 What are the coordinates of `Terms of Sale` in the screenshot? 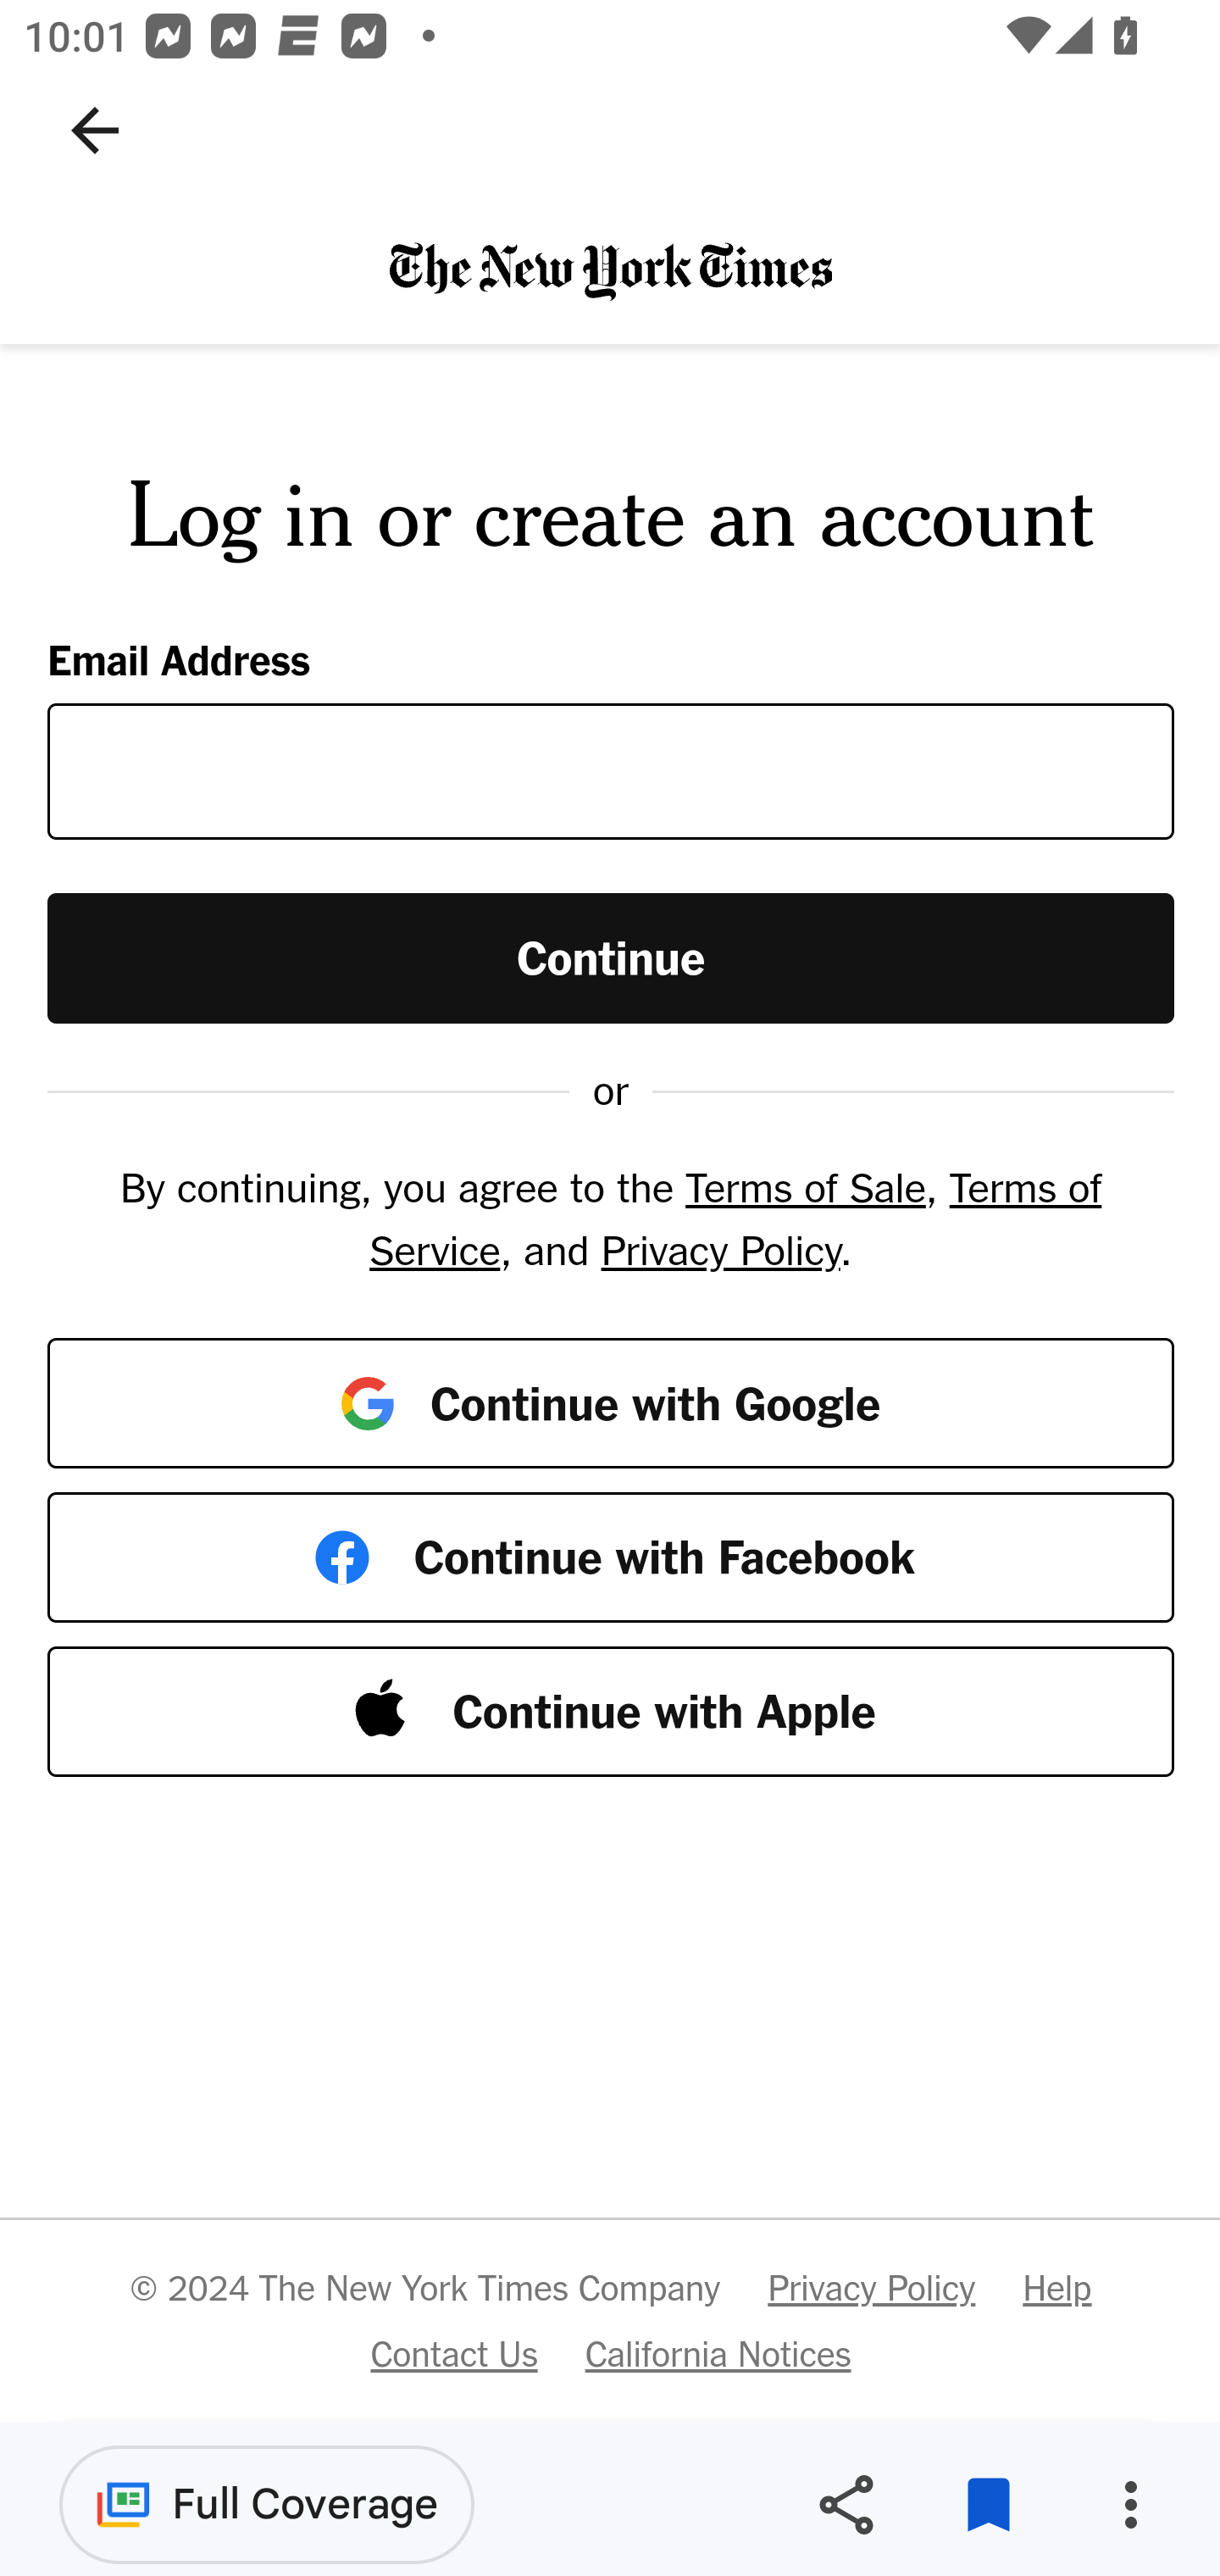 It's located at (805, 1187).